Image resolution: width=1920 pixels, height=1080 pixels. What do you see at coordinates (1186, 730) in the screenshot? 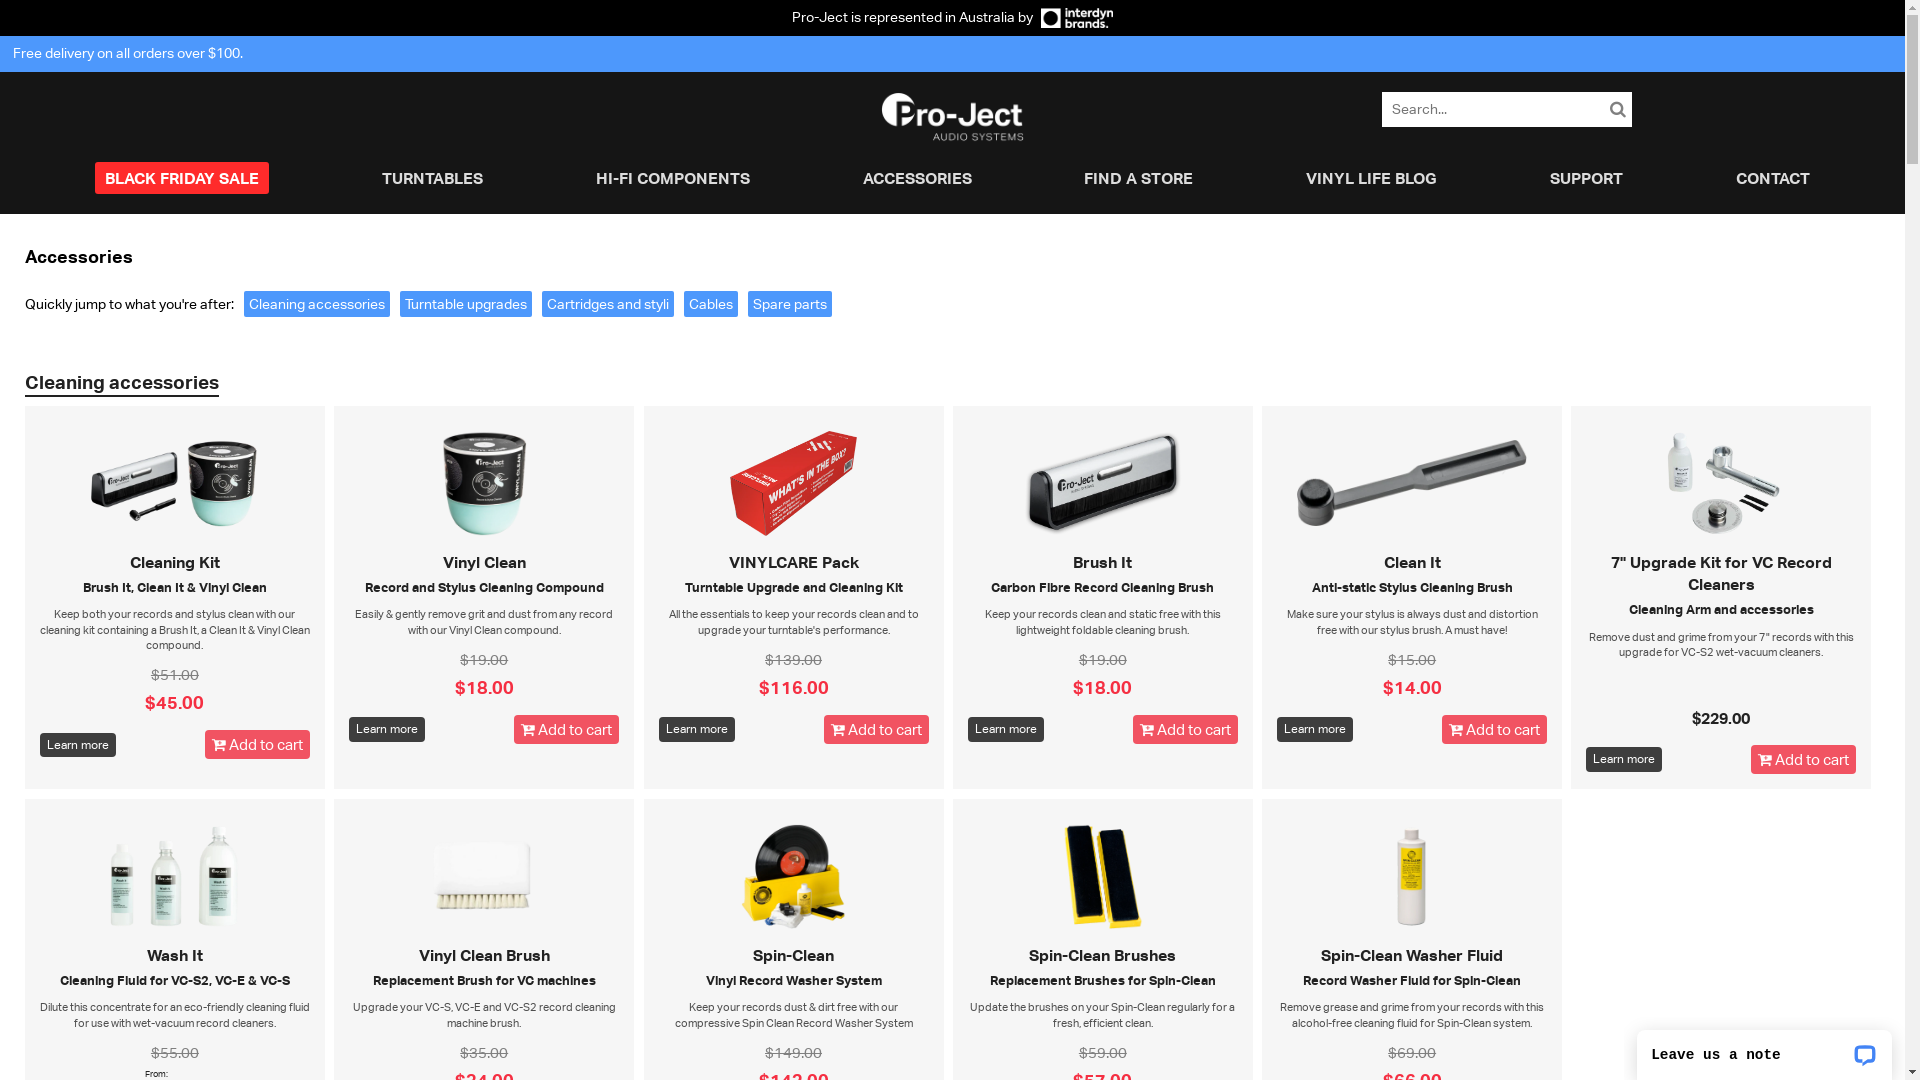
I see `Add to cart` at bounding box center [1186, 730].